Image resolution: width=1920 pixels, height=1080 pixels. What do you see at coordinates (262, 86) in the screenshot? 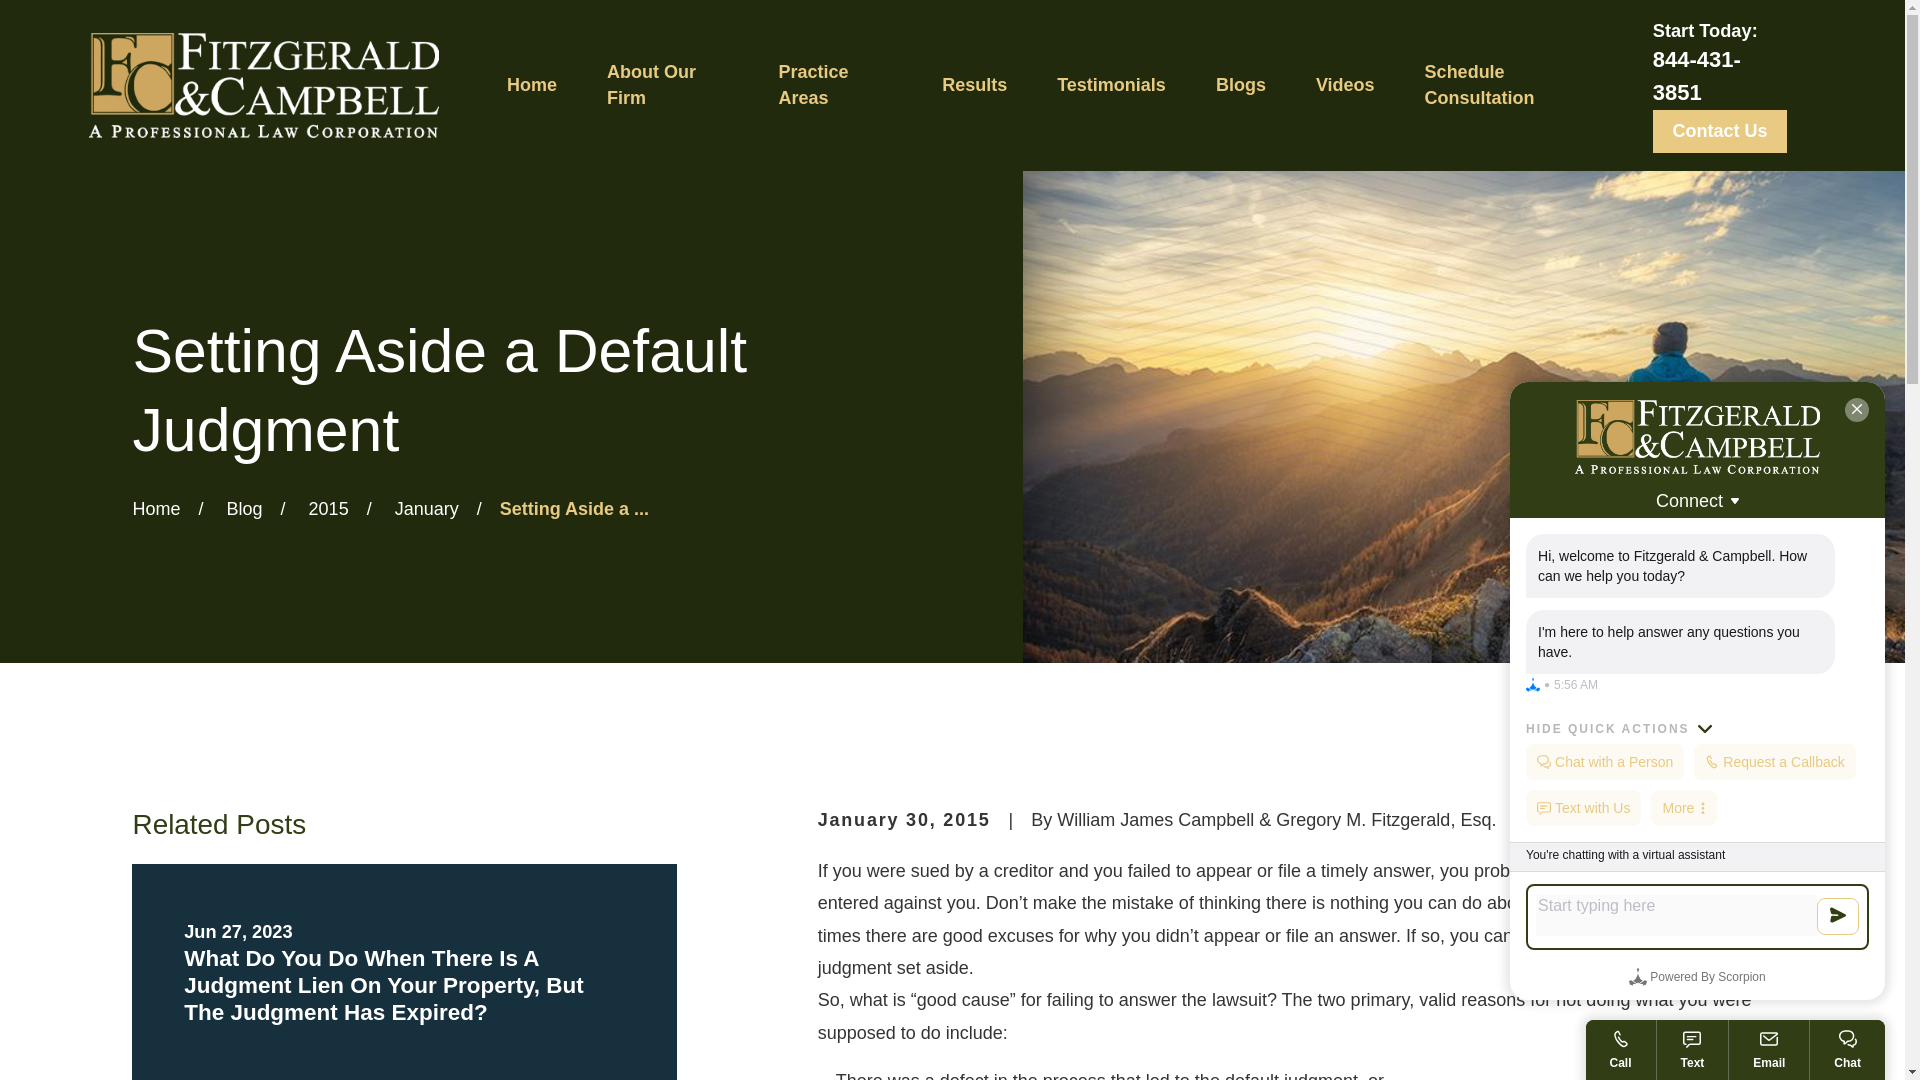
I see `Home` at bounding box center [262, 86].